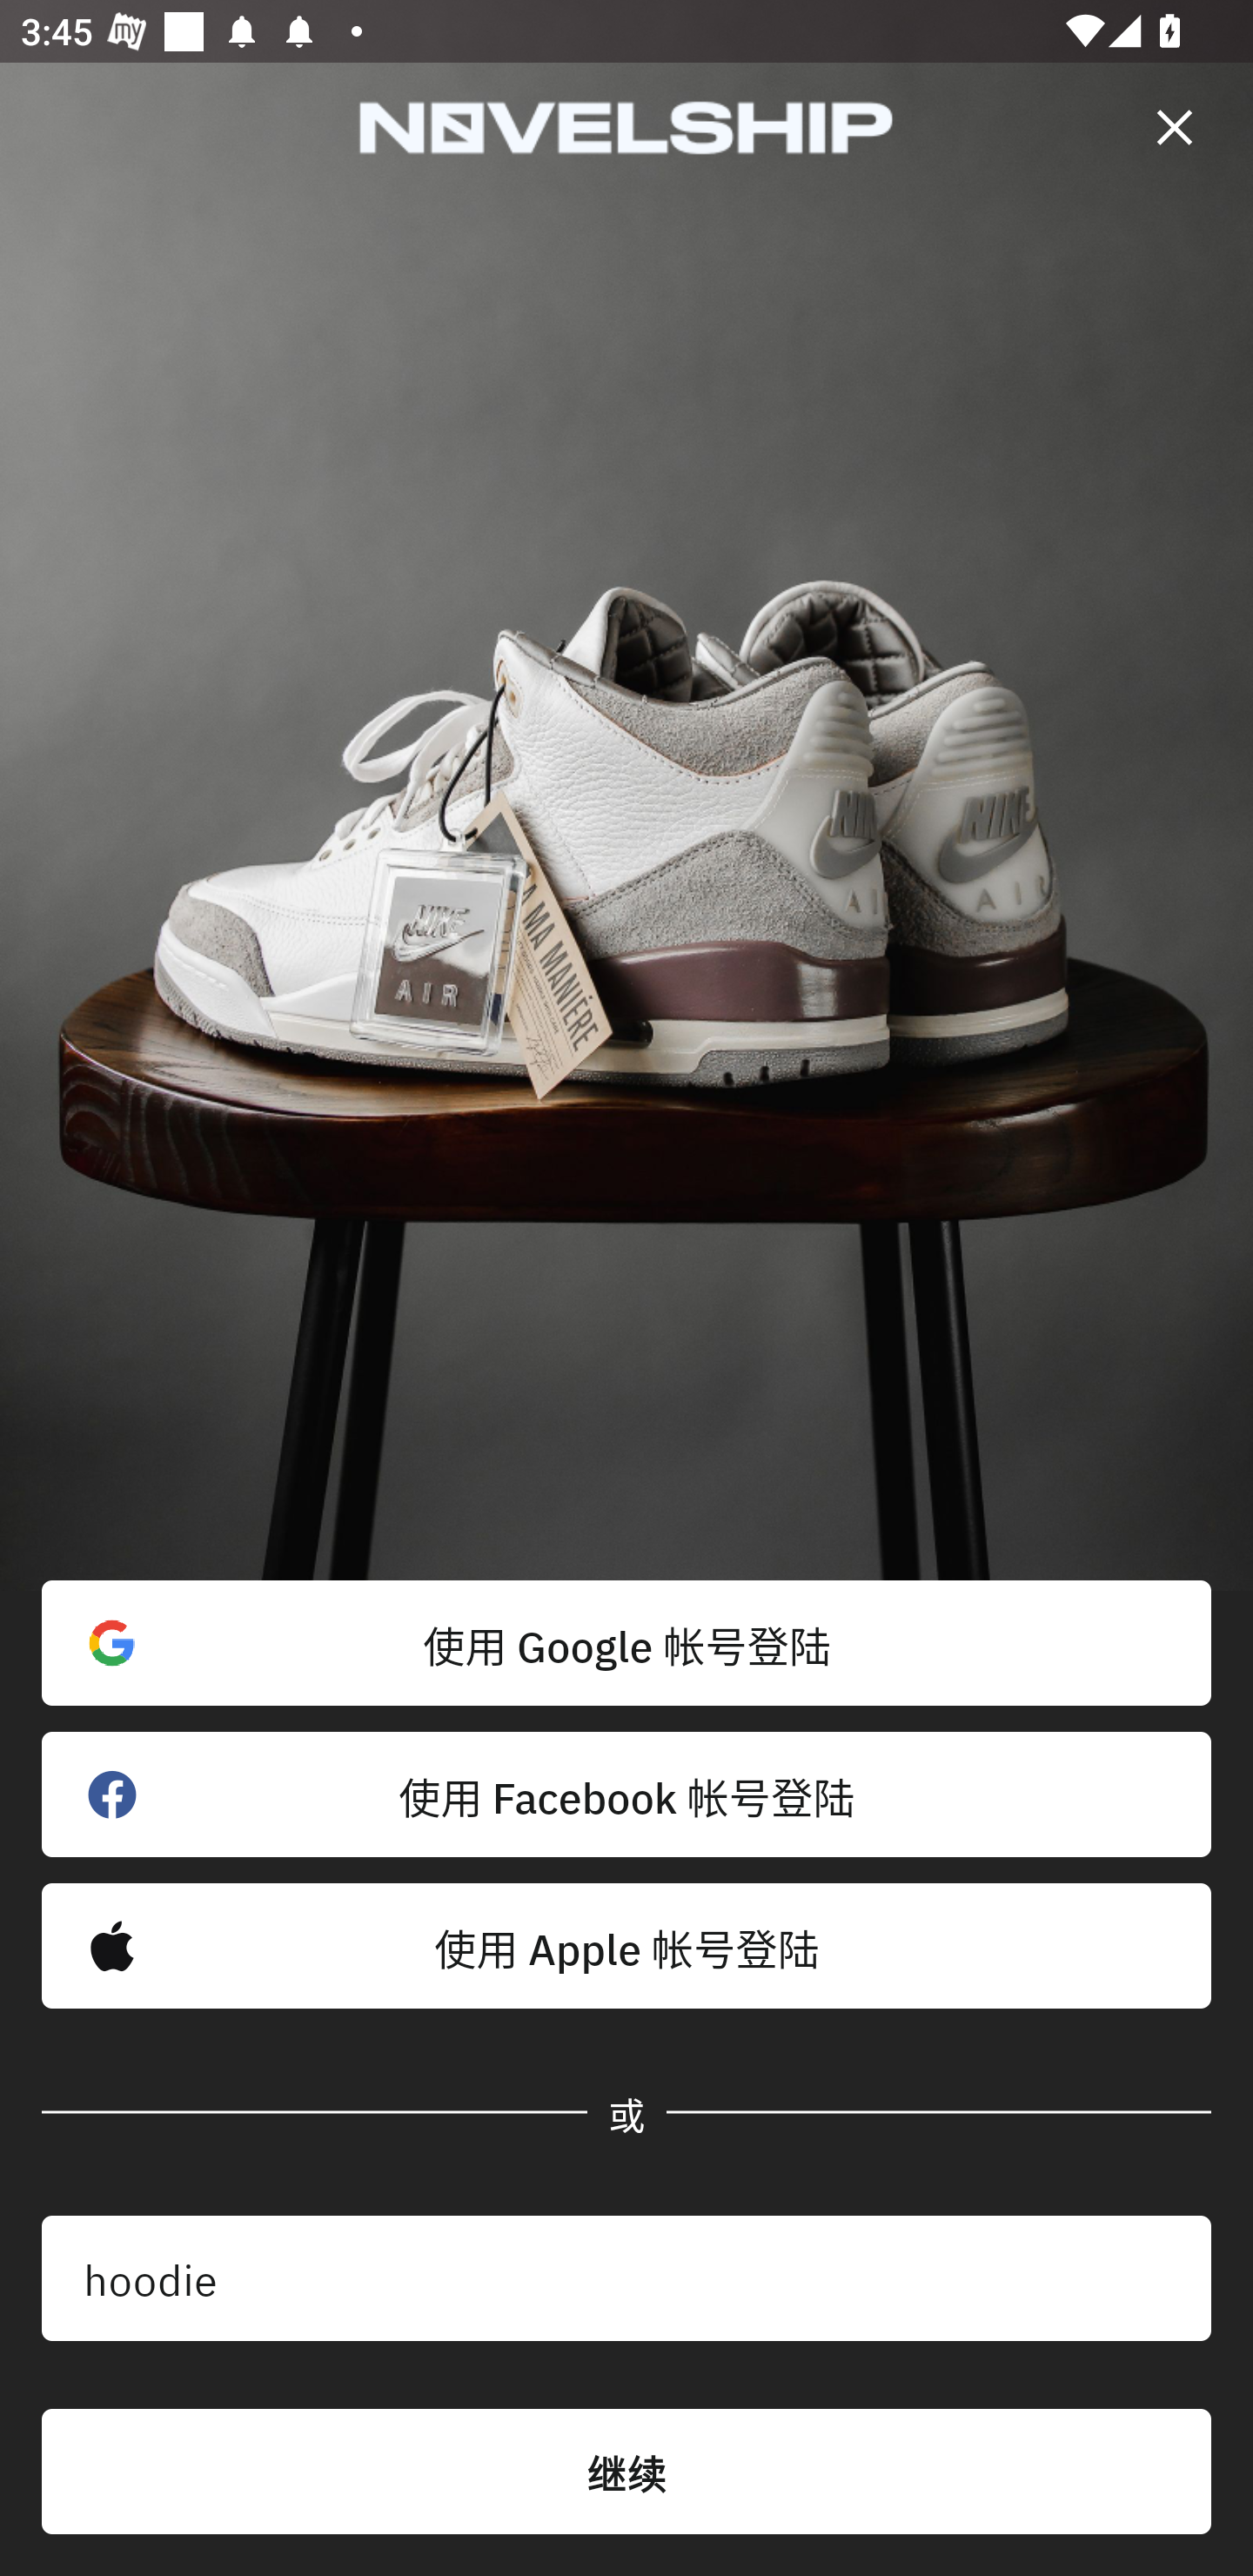  Describe the element at coordinates (626, 1946) in the screenshot. I see ` 使用 Apple 帐号登陆` at that location.